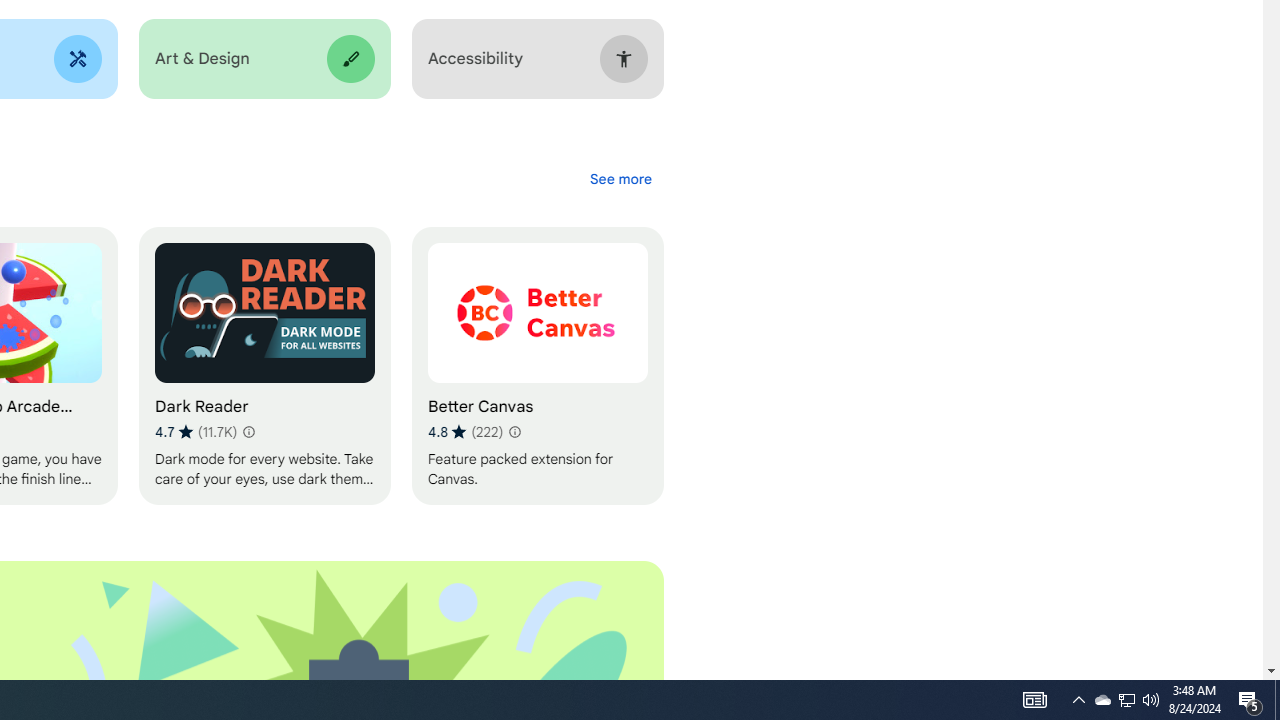 The height and width of the screenshot is (720, 1280). I want to click on Better Canvas, so click(537, 366).